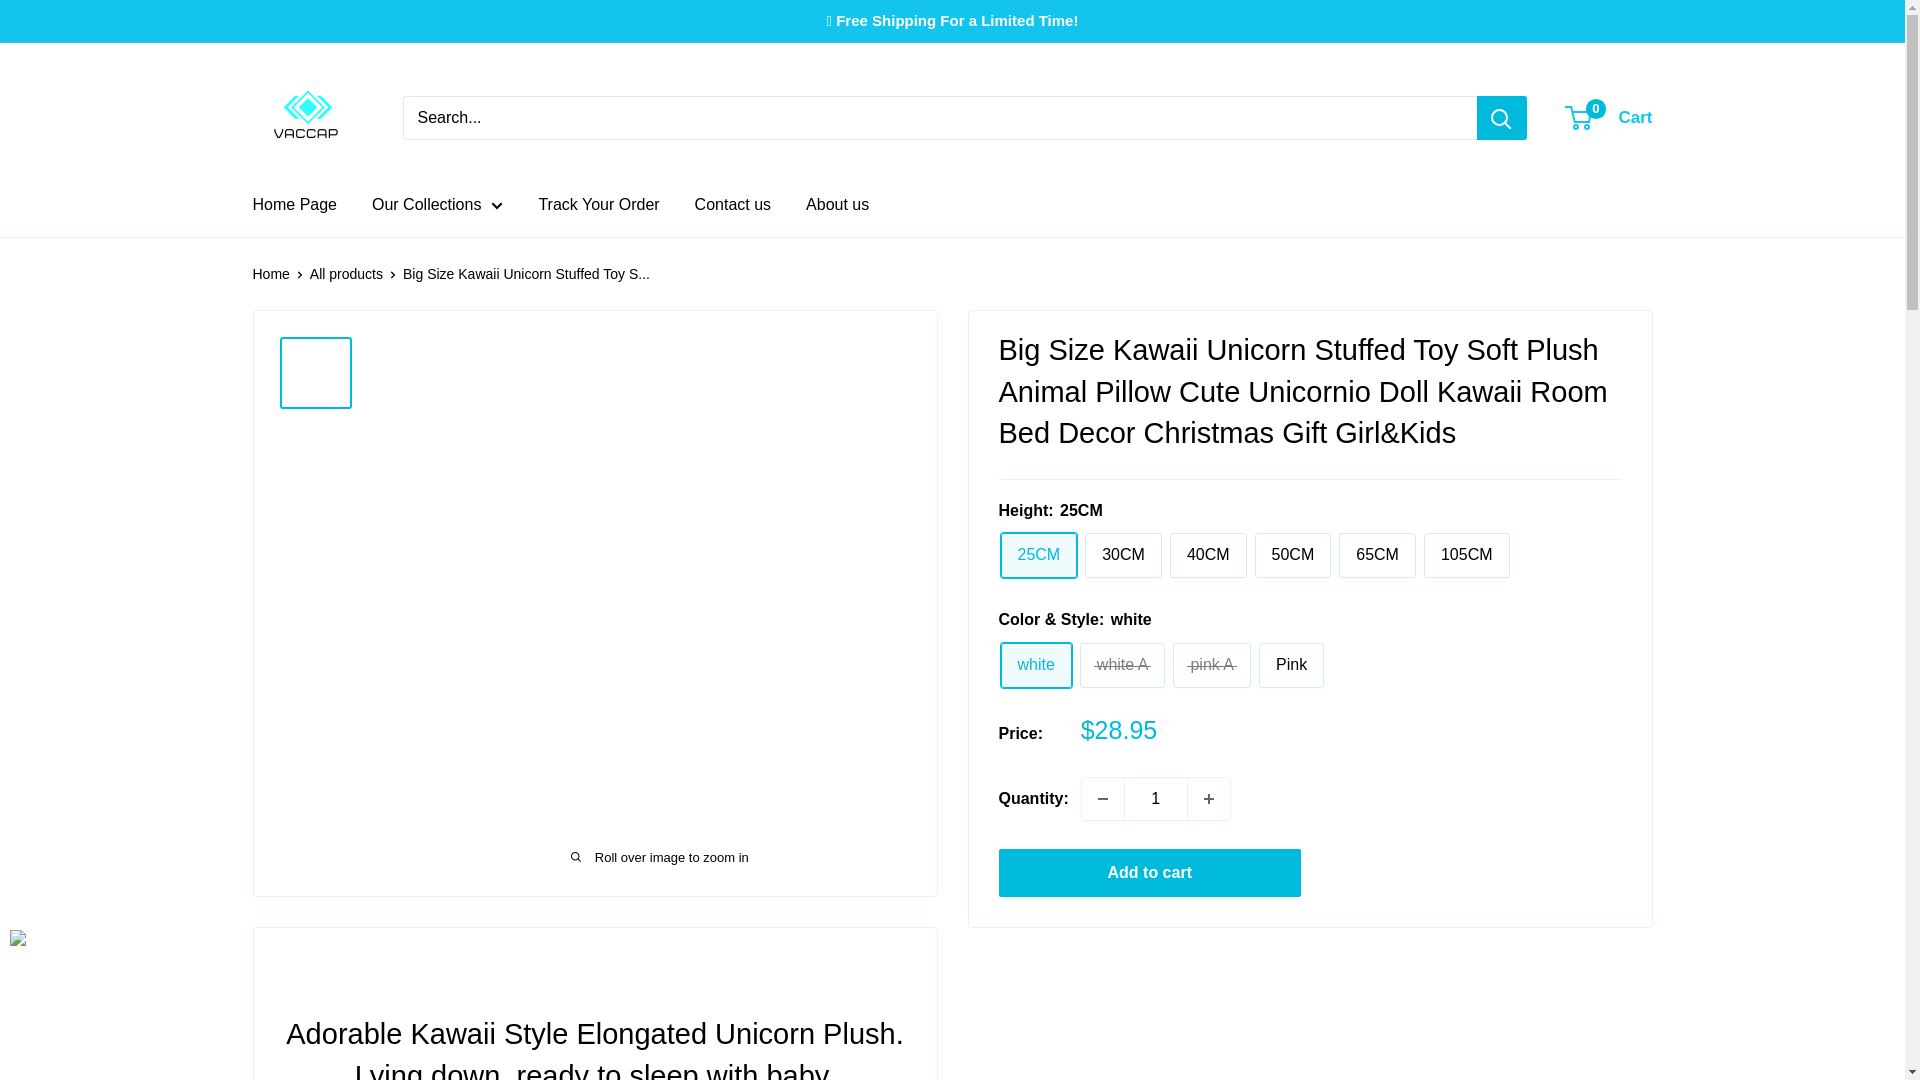  I want to click on Pink, so click(1292, 664).